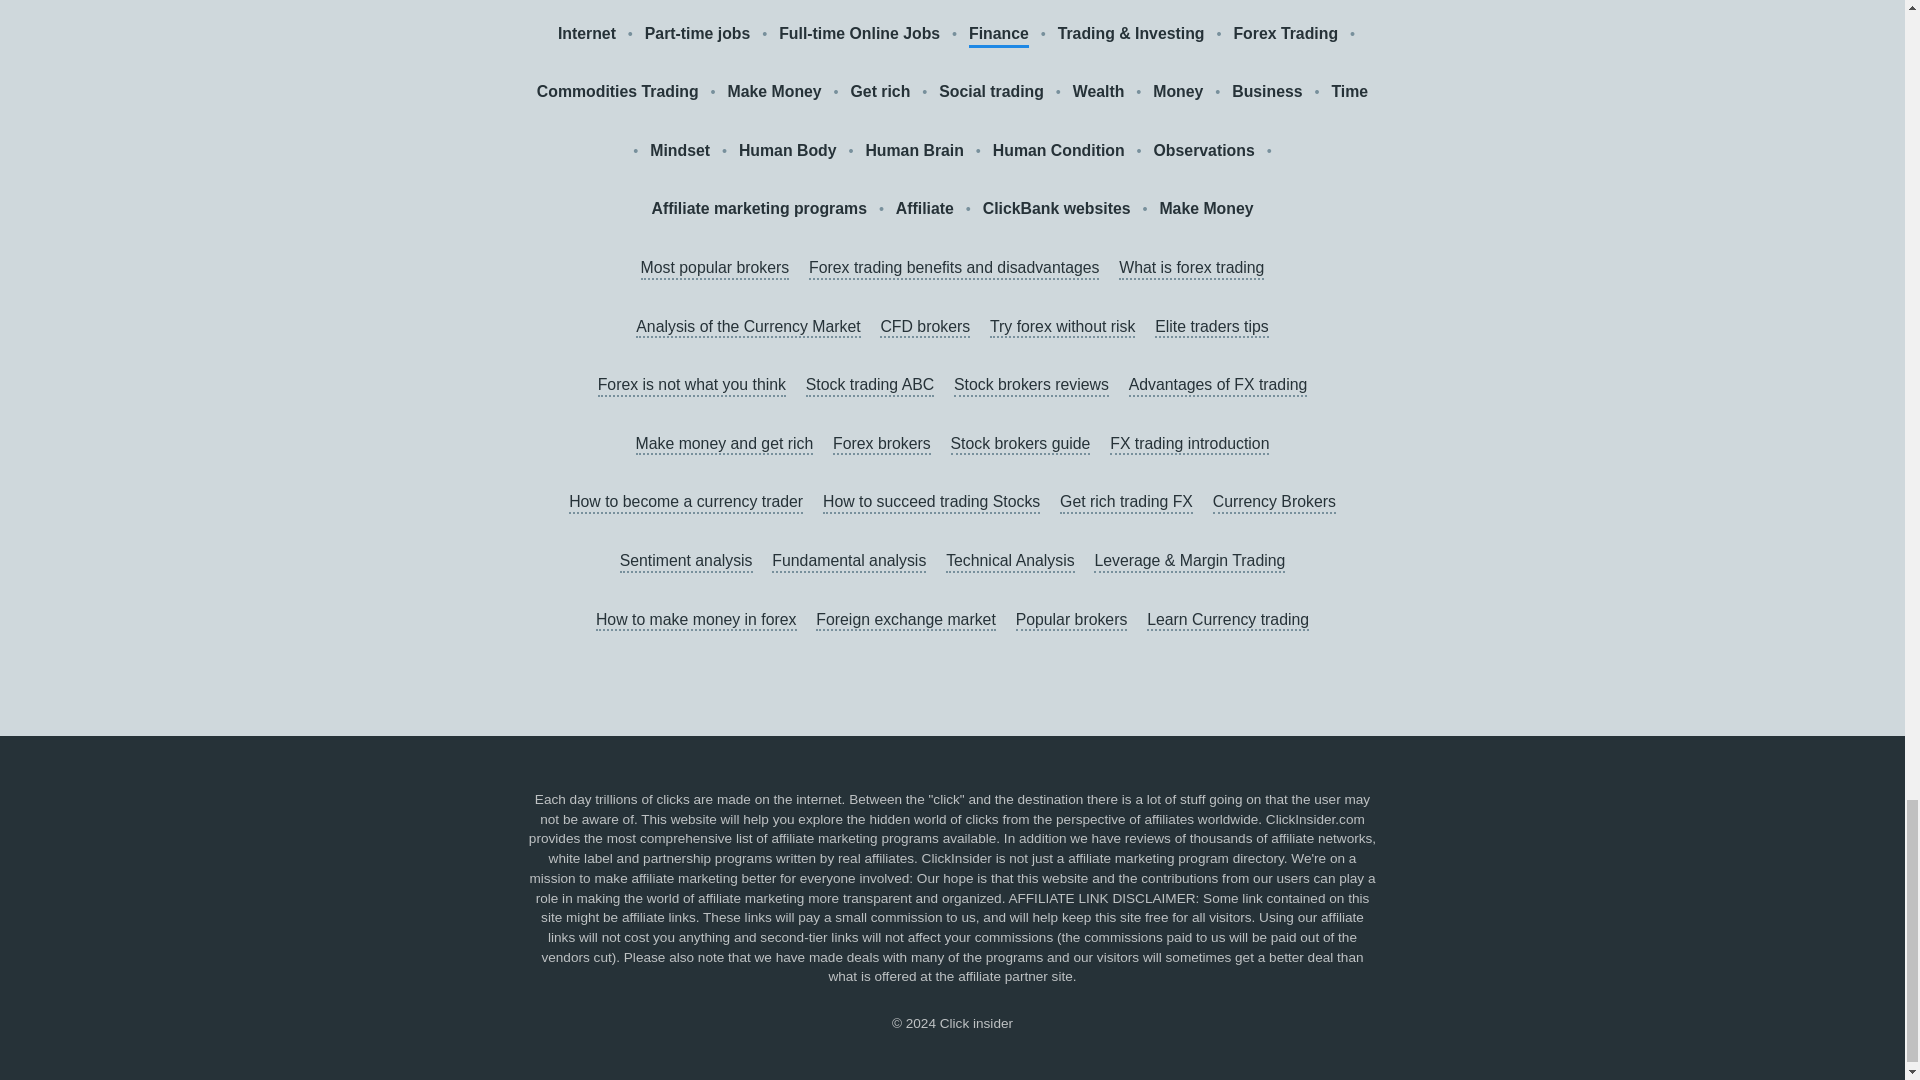 Image resolution: width=1920 pixels, height=1080 pixels. What do you see at coordinates (991, 92) in the screenshot?
I see `Social trading` at bounding box center [991, 92].